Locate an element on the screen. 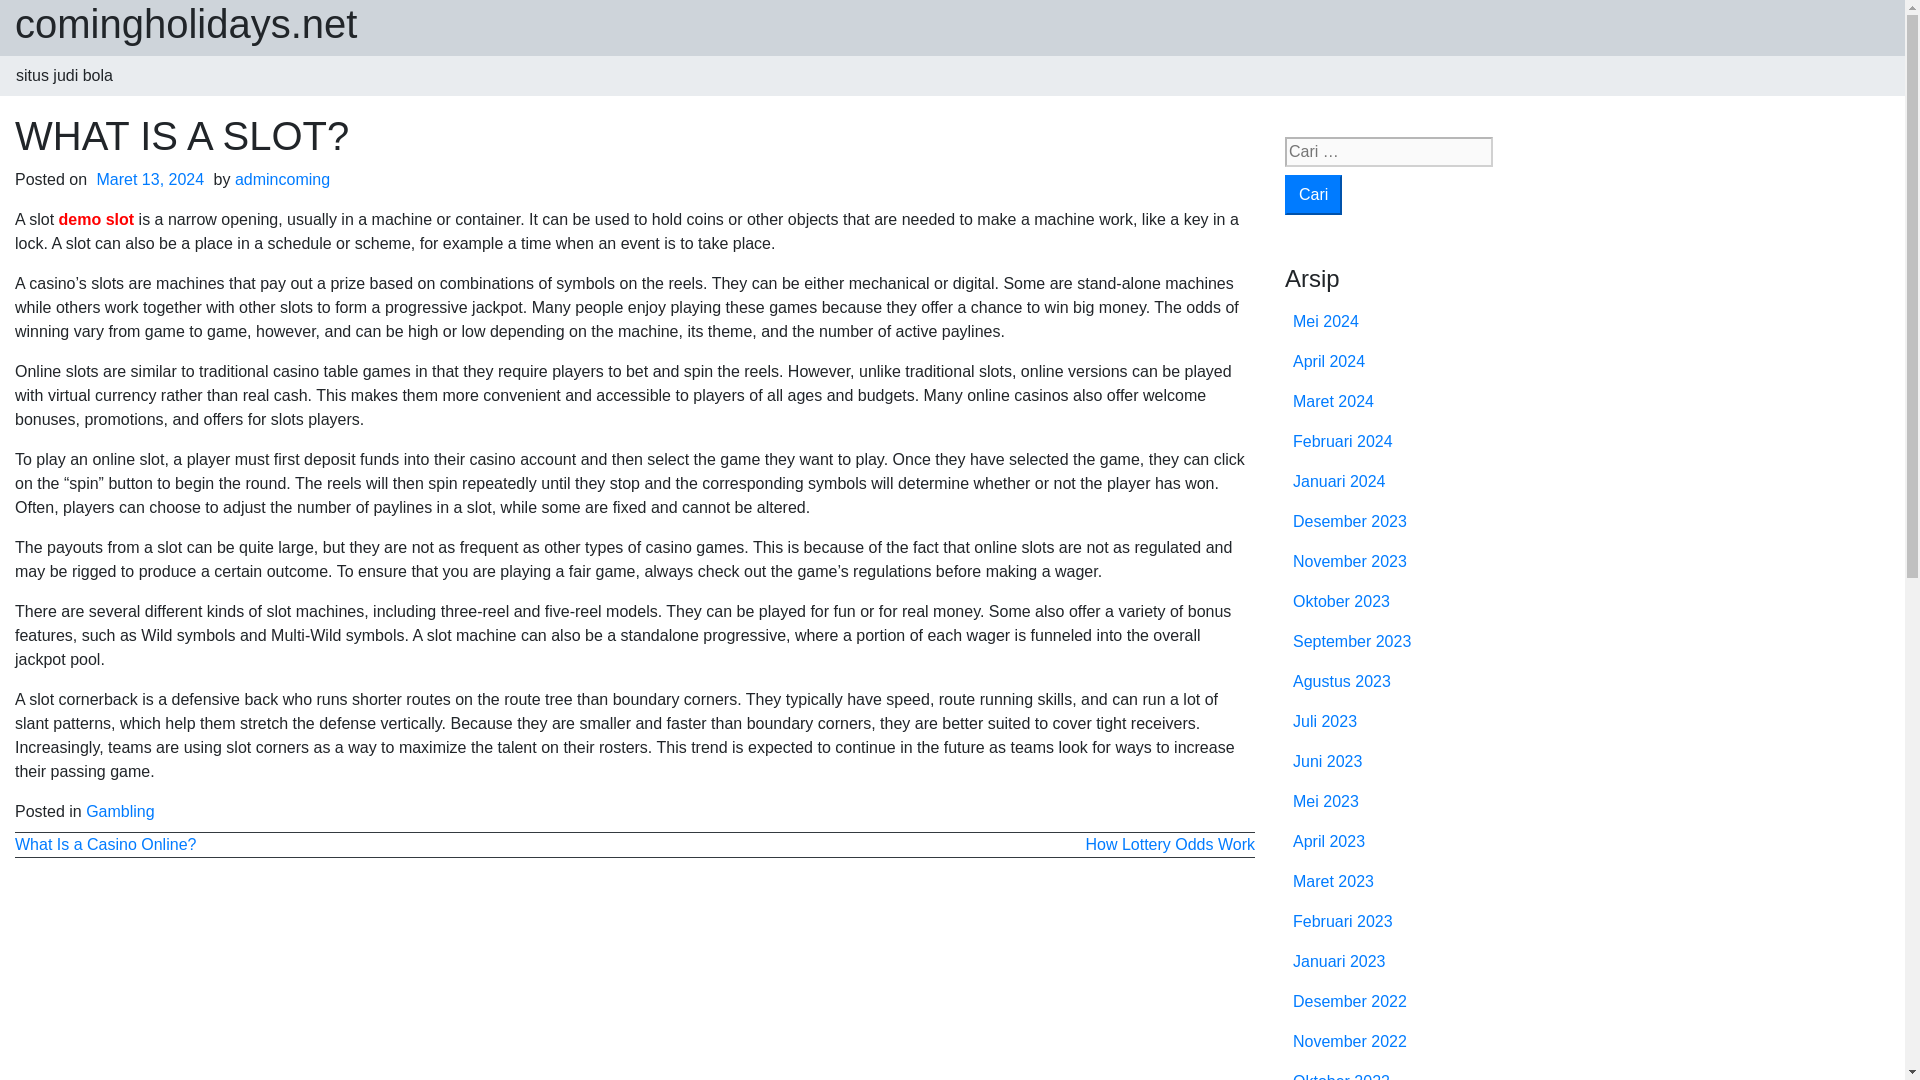 The width and height of the screenshot is (1920, 1080). Juni 2023 is located at coordinates (1326, 761).